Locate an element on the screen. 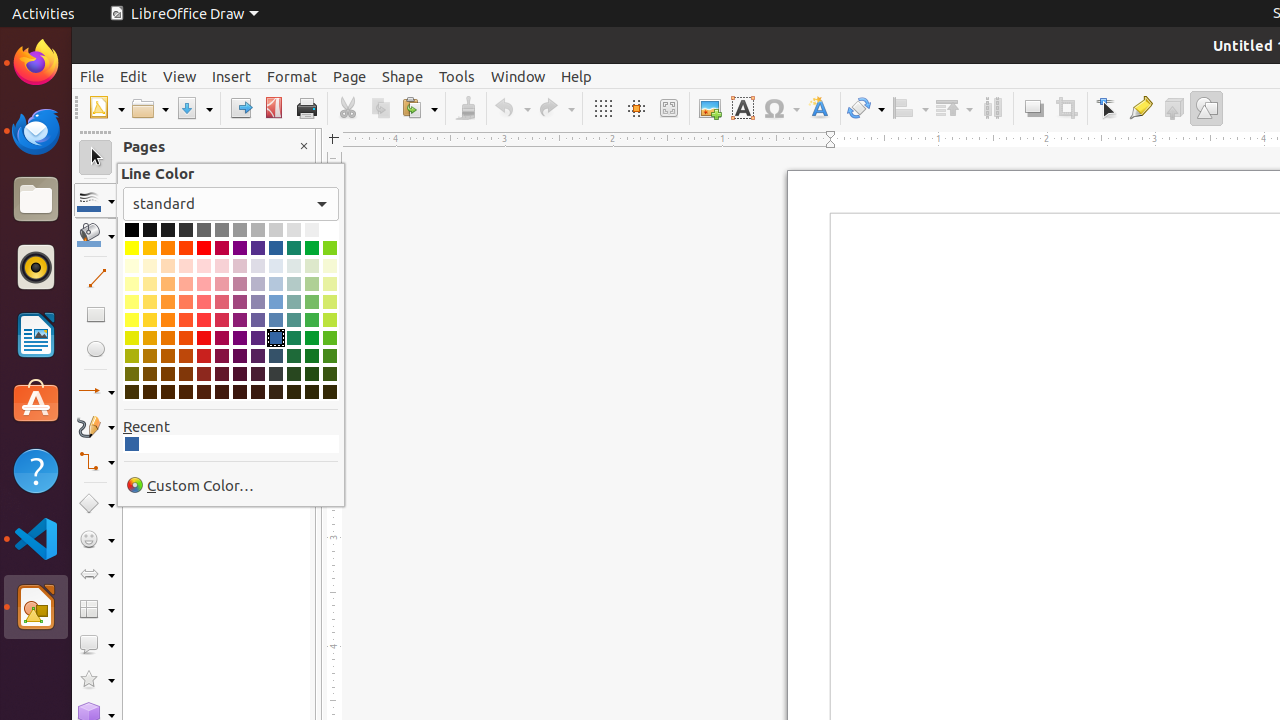 Image resolution: width=1280 pixels, height=720 pixels. Light Red 1 is located at coordinates (204, 320).